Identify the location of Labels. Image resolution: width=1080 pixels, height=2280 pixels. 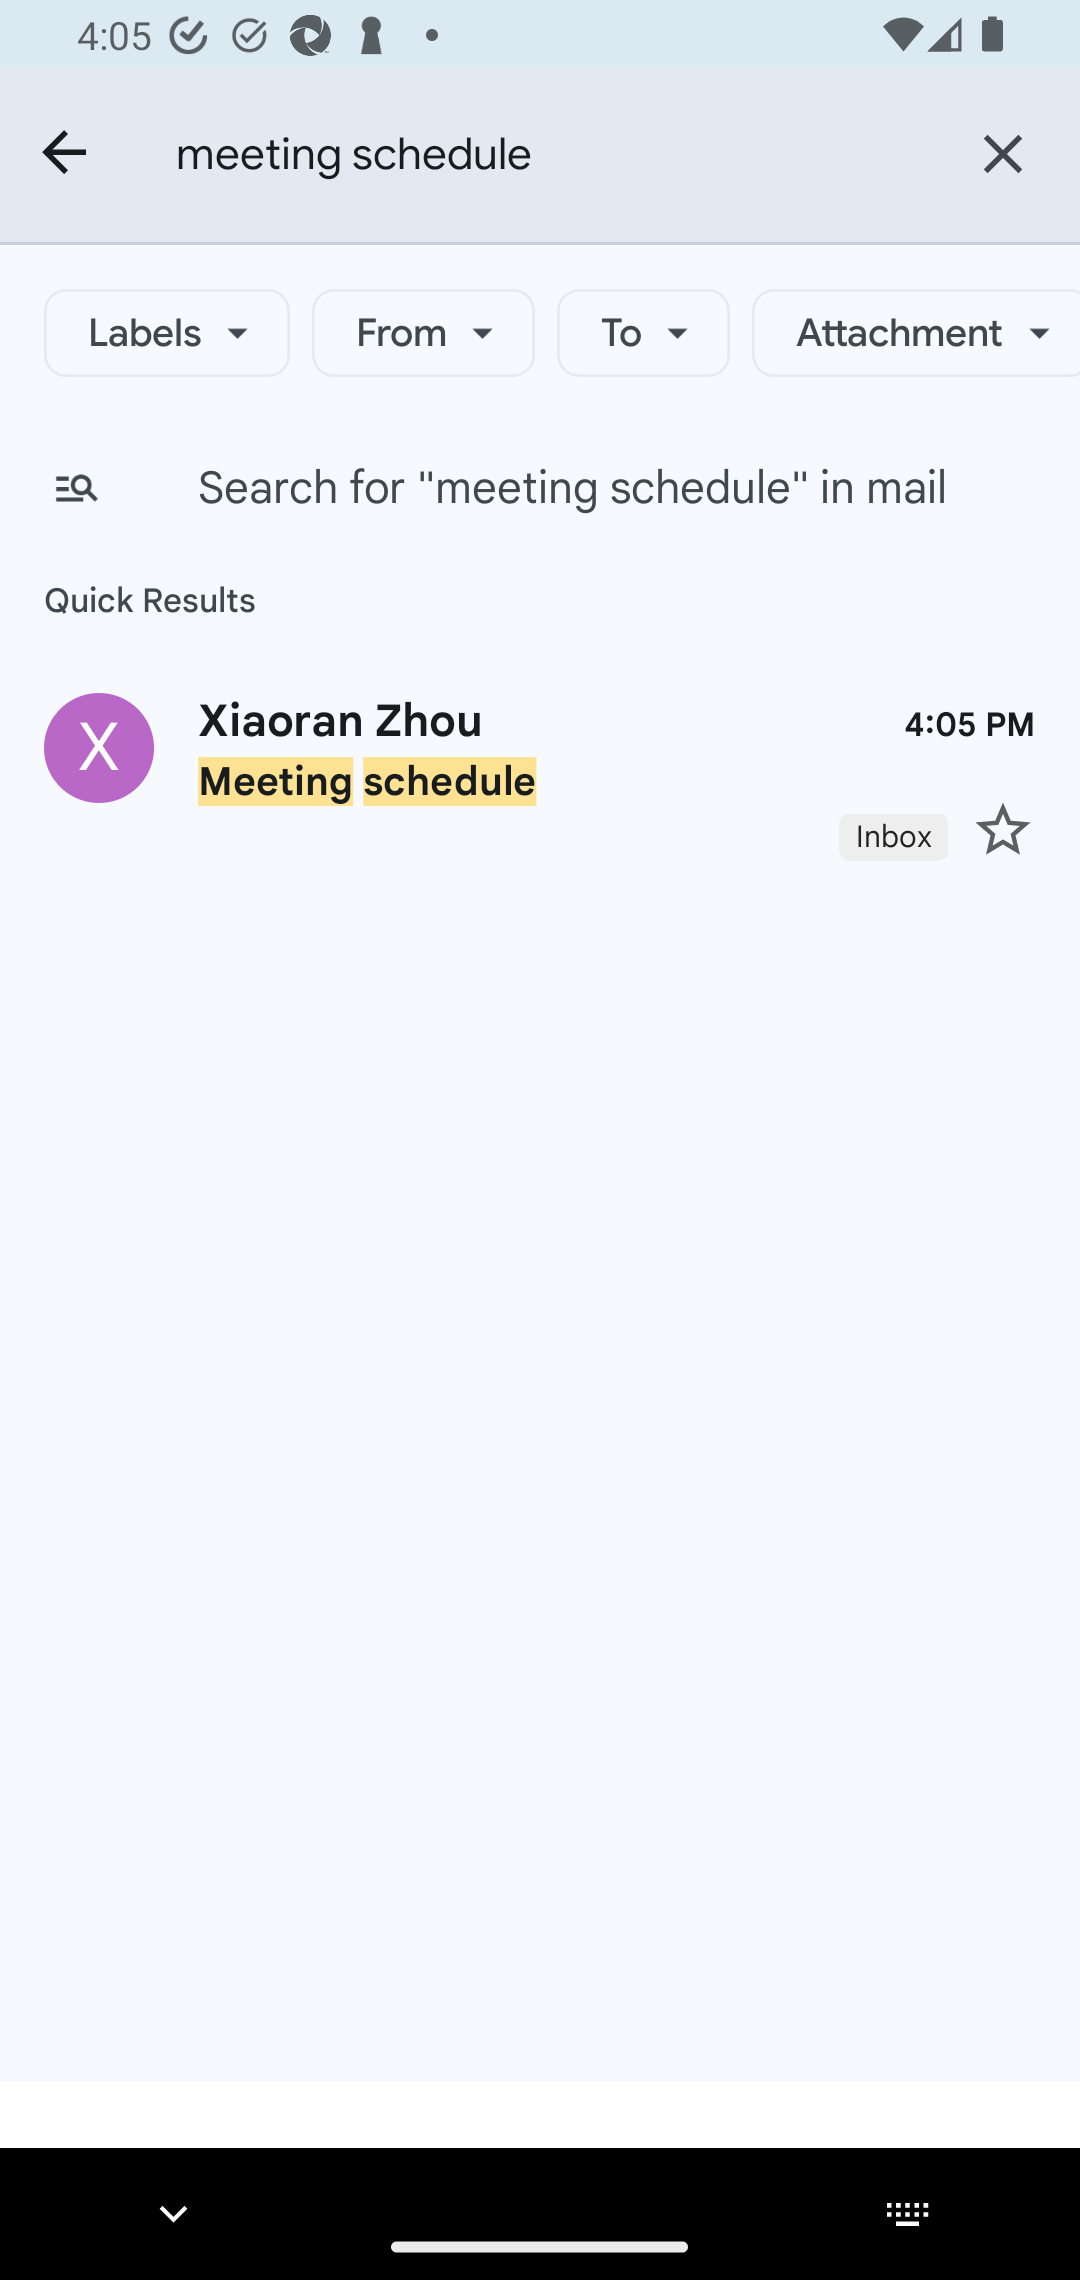
(167, 332).